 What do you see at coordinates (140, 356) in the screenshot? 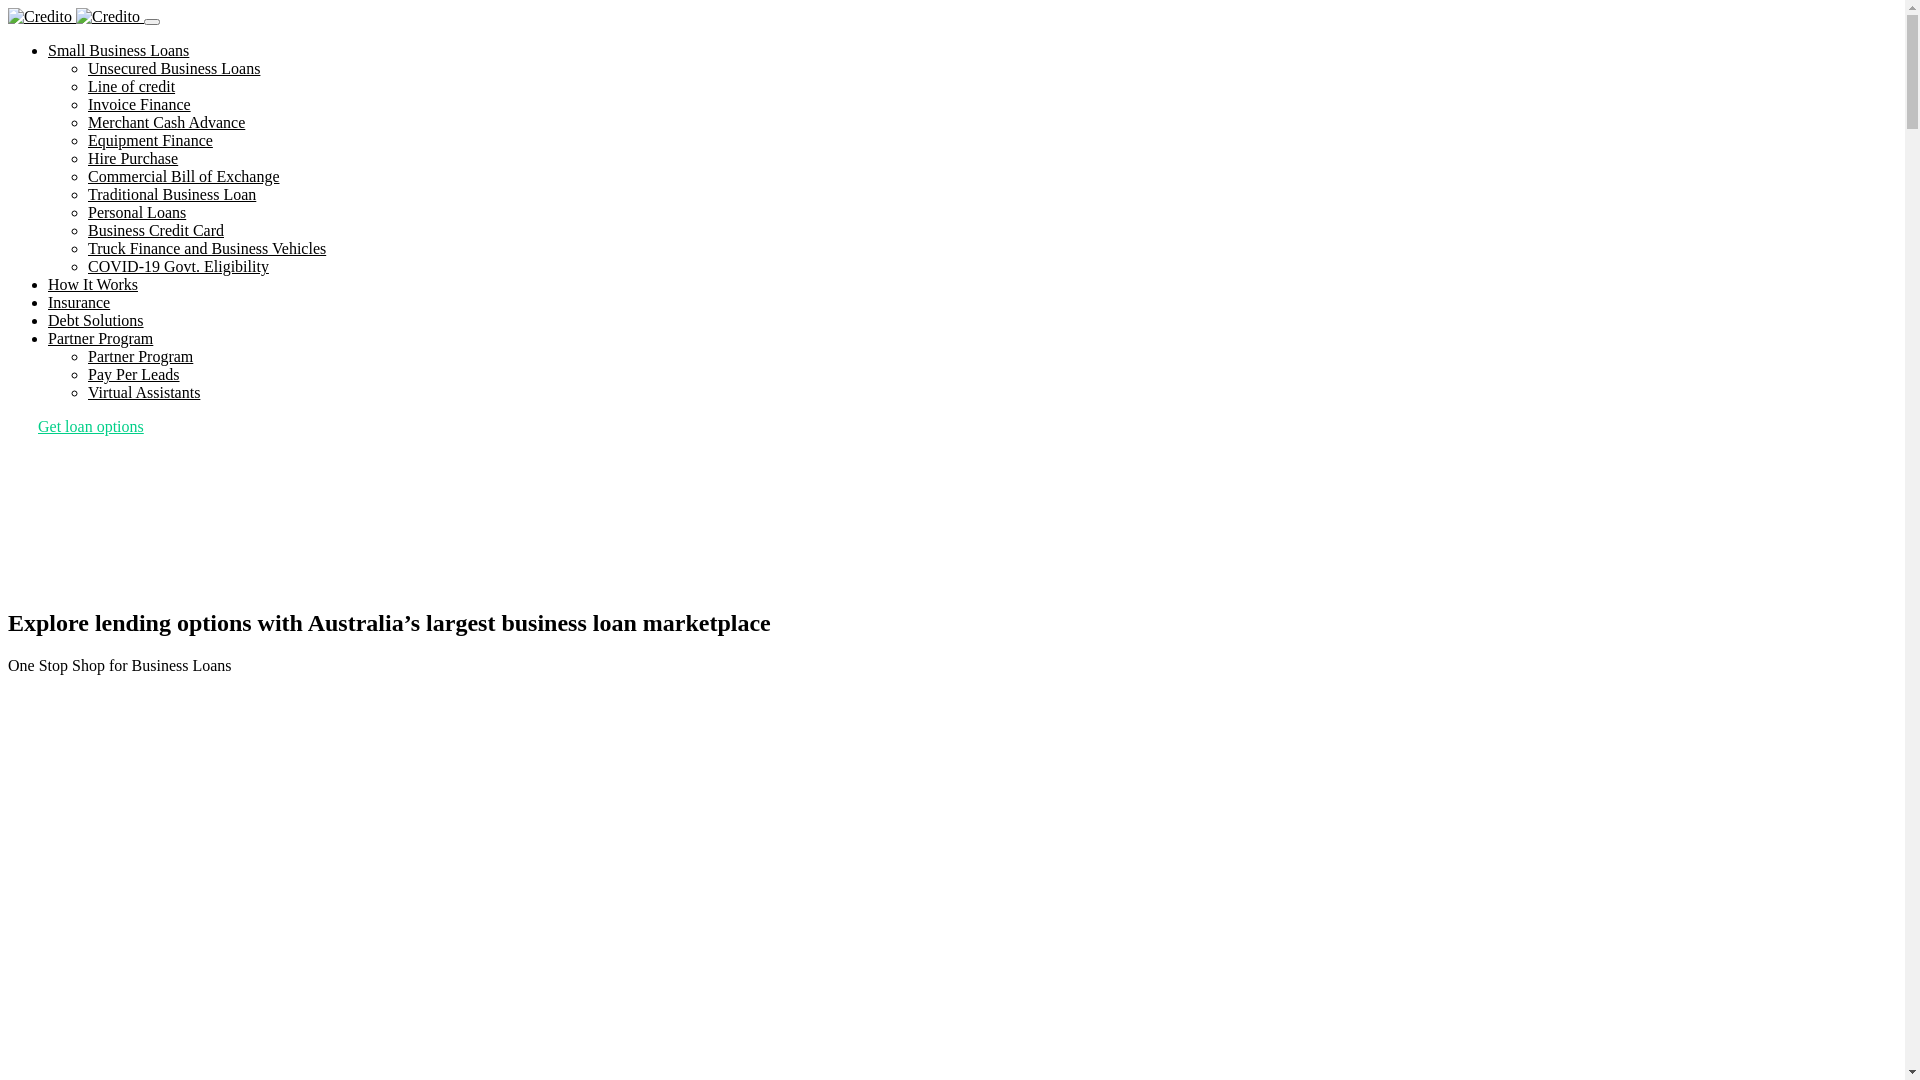
I see `Partner Program` at bounding box center [140, 356].